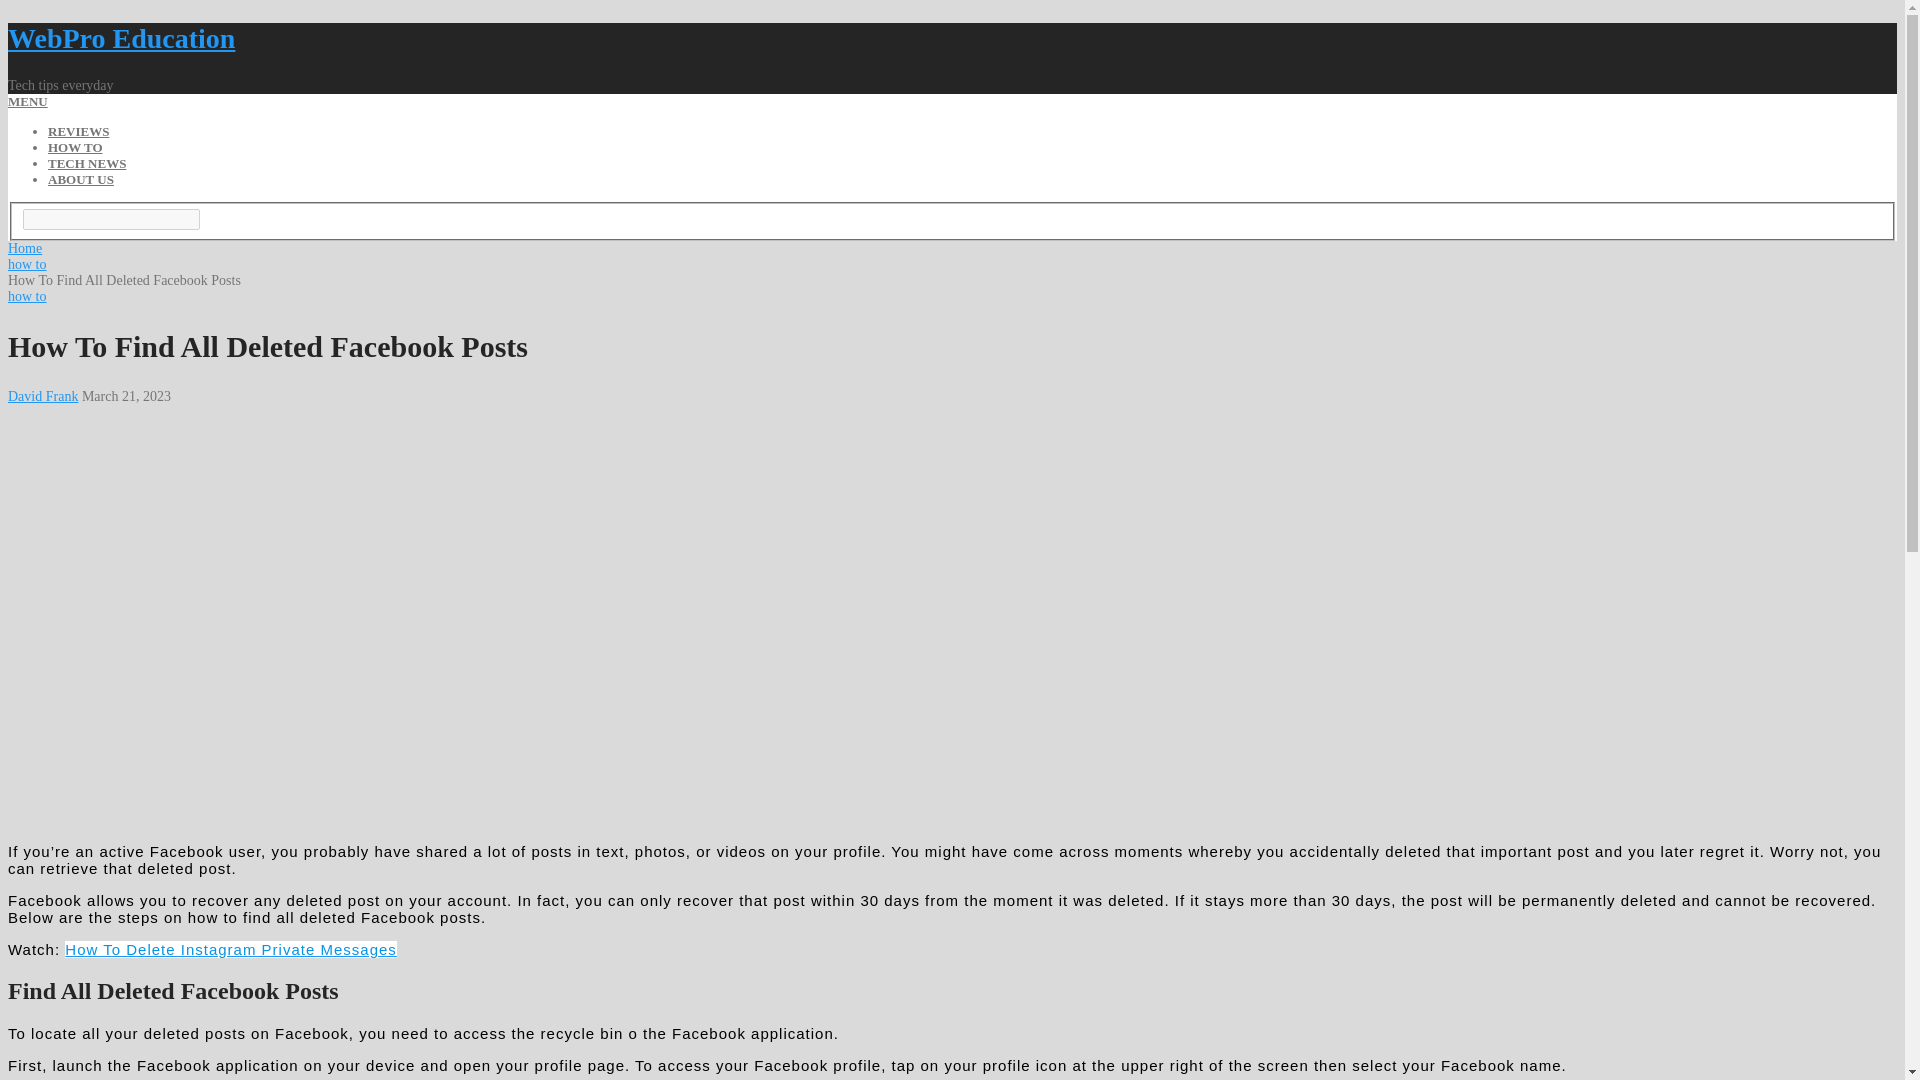 The height and width of the screenshot is (1080, 1920). What do you see at coordinates (231, 948) in the screenshot?
I see `How To Delete Instagram Private Messages` at bounding box center [231, 948].